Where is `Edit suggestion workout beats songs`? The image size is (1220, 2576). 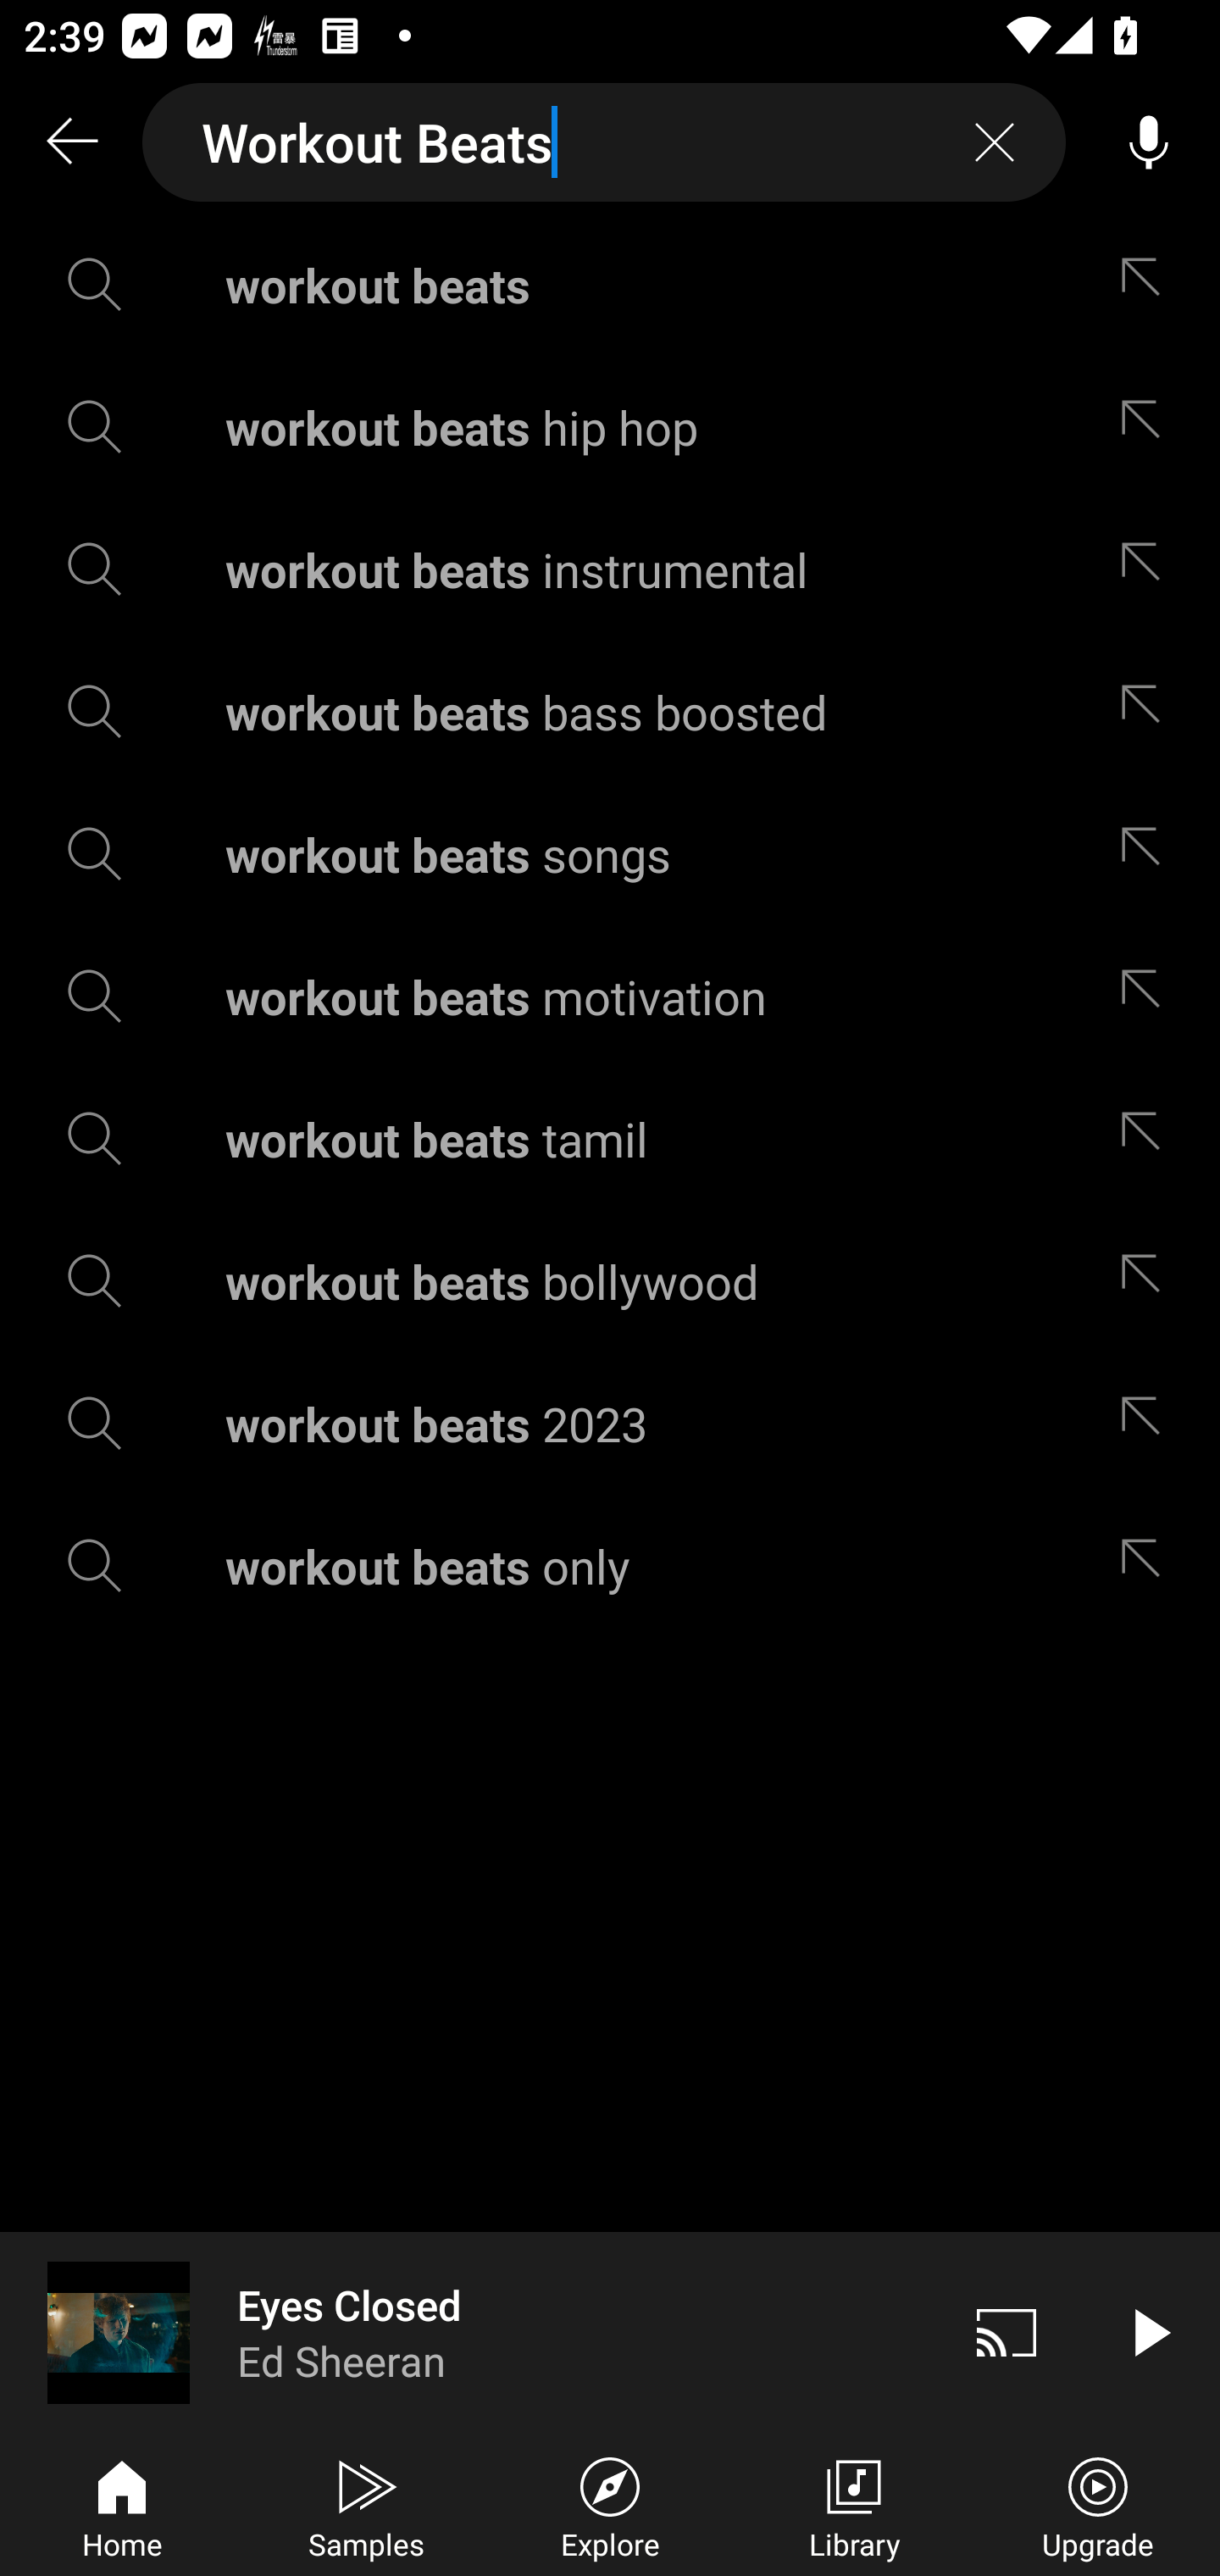
Edit suggestion workout beats songs is located at coordinates (1148, 854).